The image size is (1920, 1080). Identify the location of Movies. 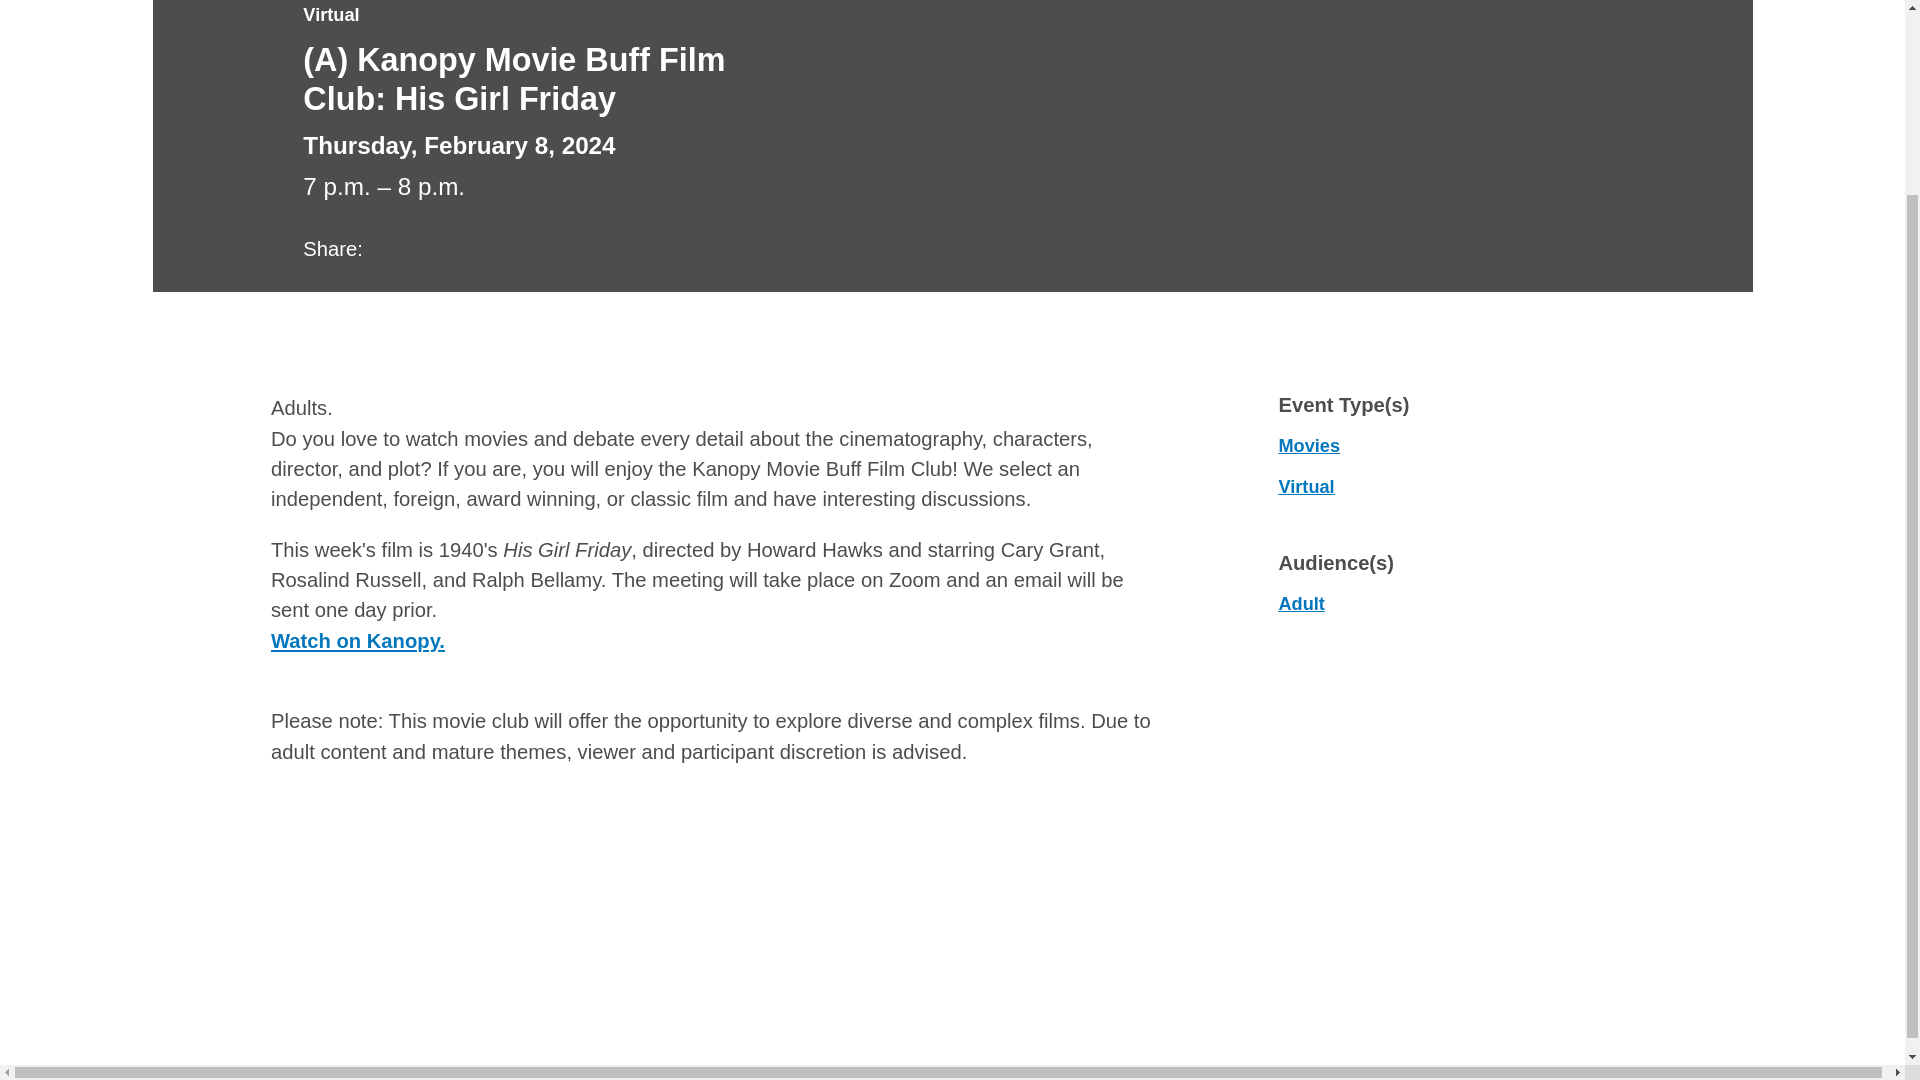
(1309, 446).